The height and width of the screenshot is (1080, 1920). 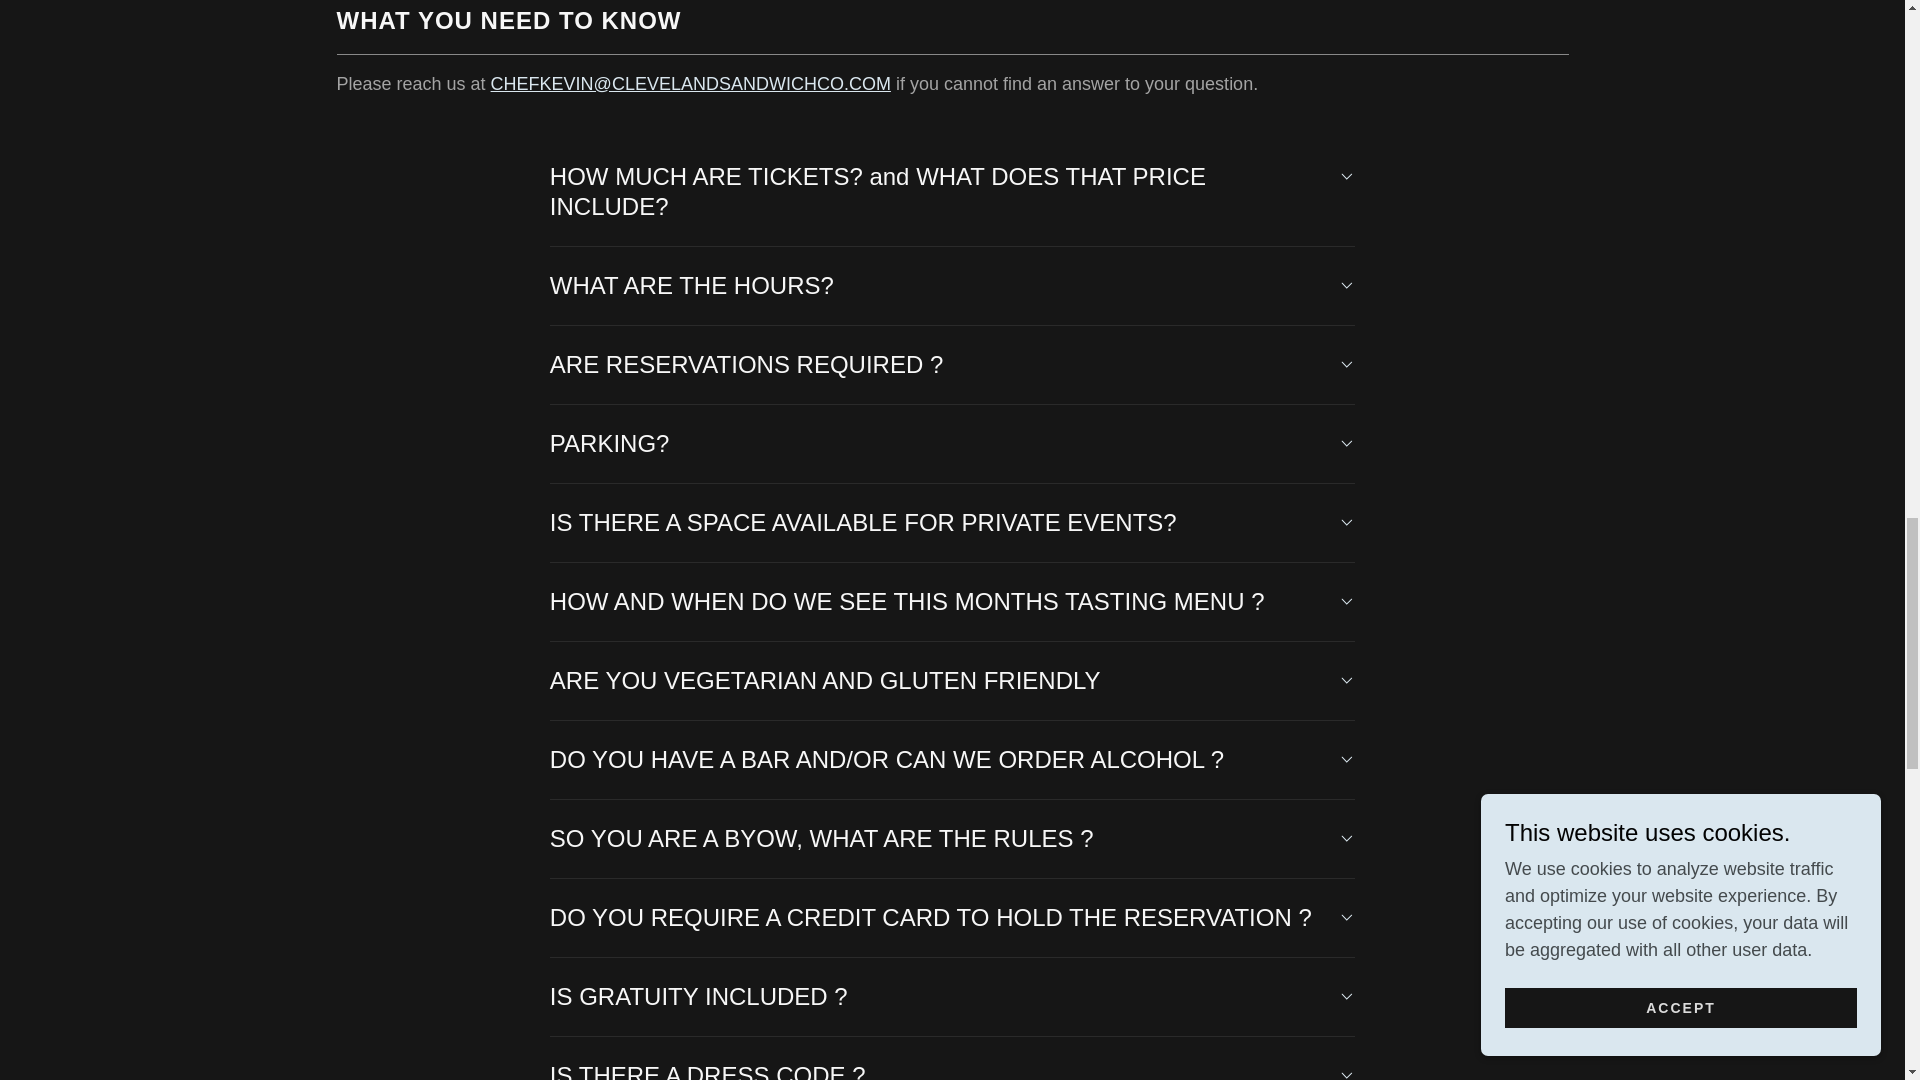 I want to click on DO YOU REQUIRE A CREDIT CARD TO HOLD THE RESERVATION ?, so click(x=952, y=918).